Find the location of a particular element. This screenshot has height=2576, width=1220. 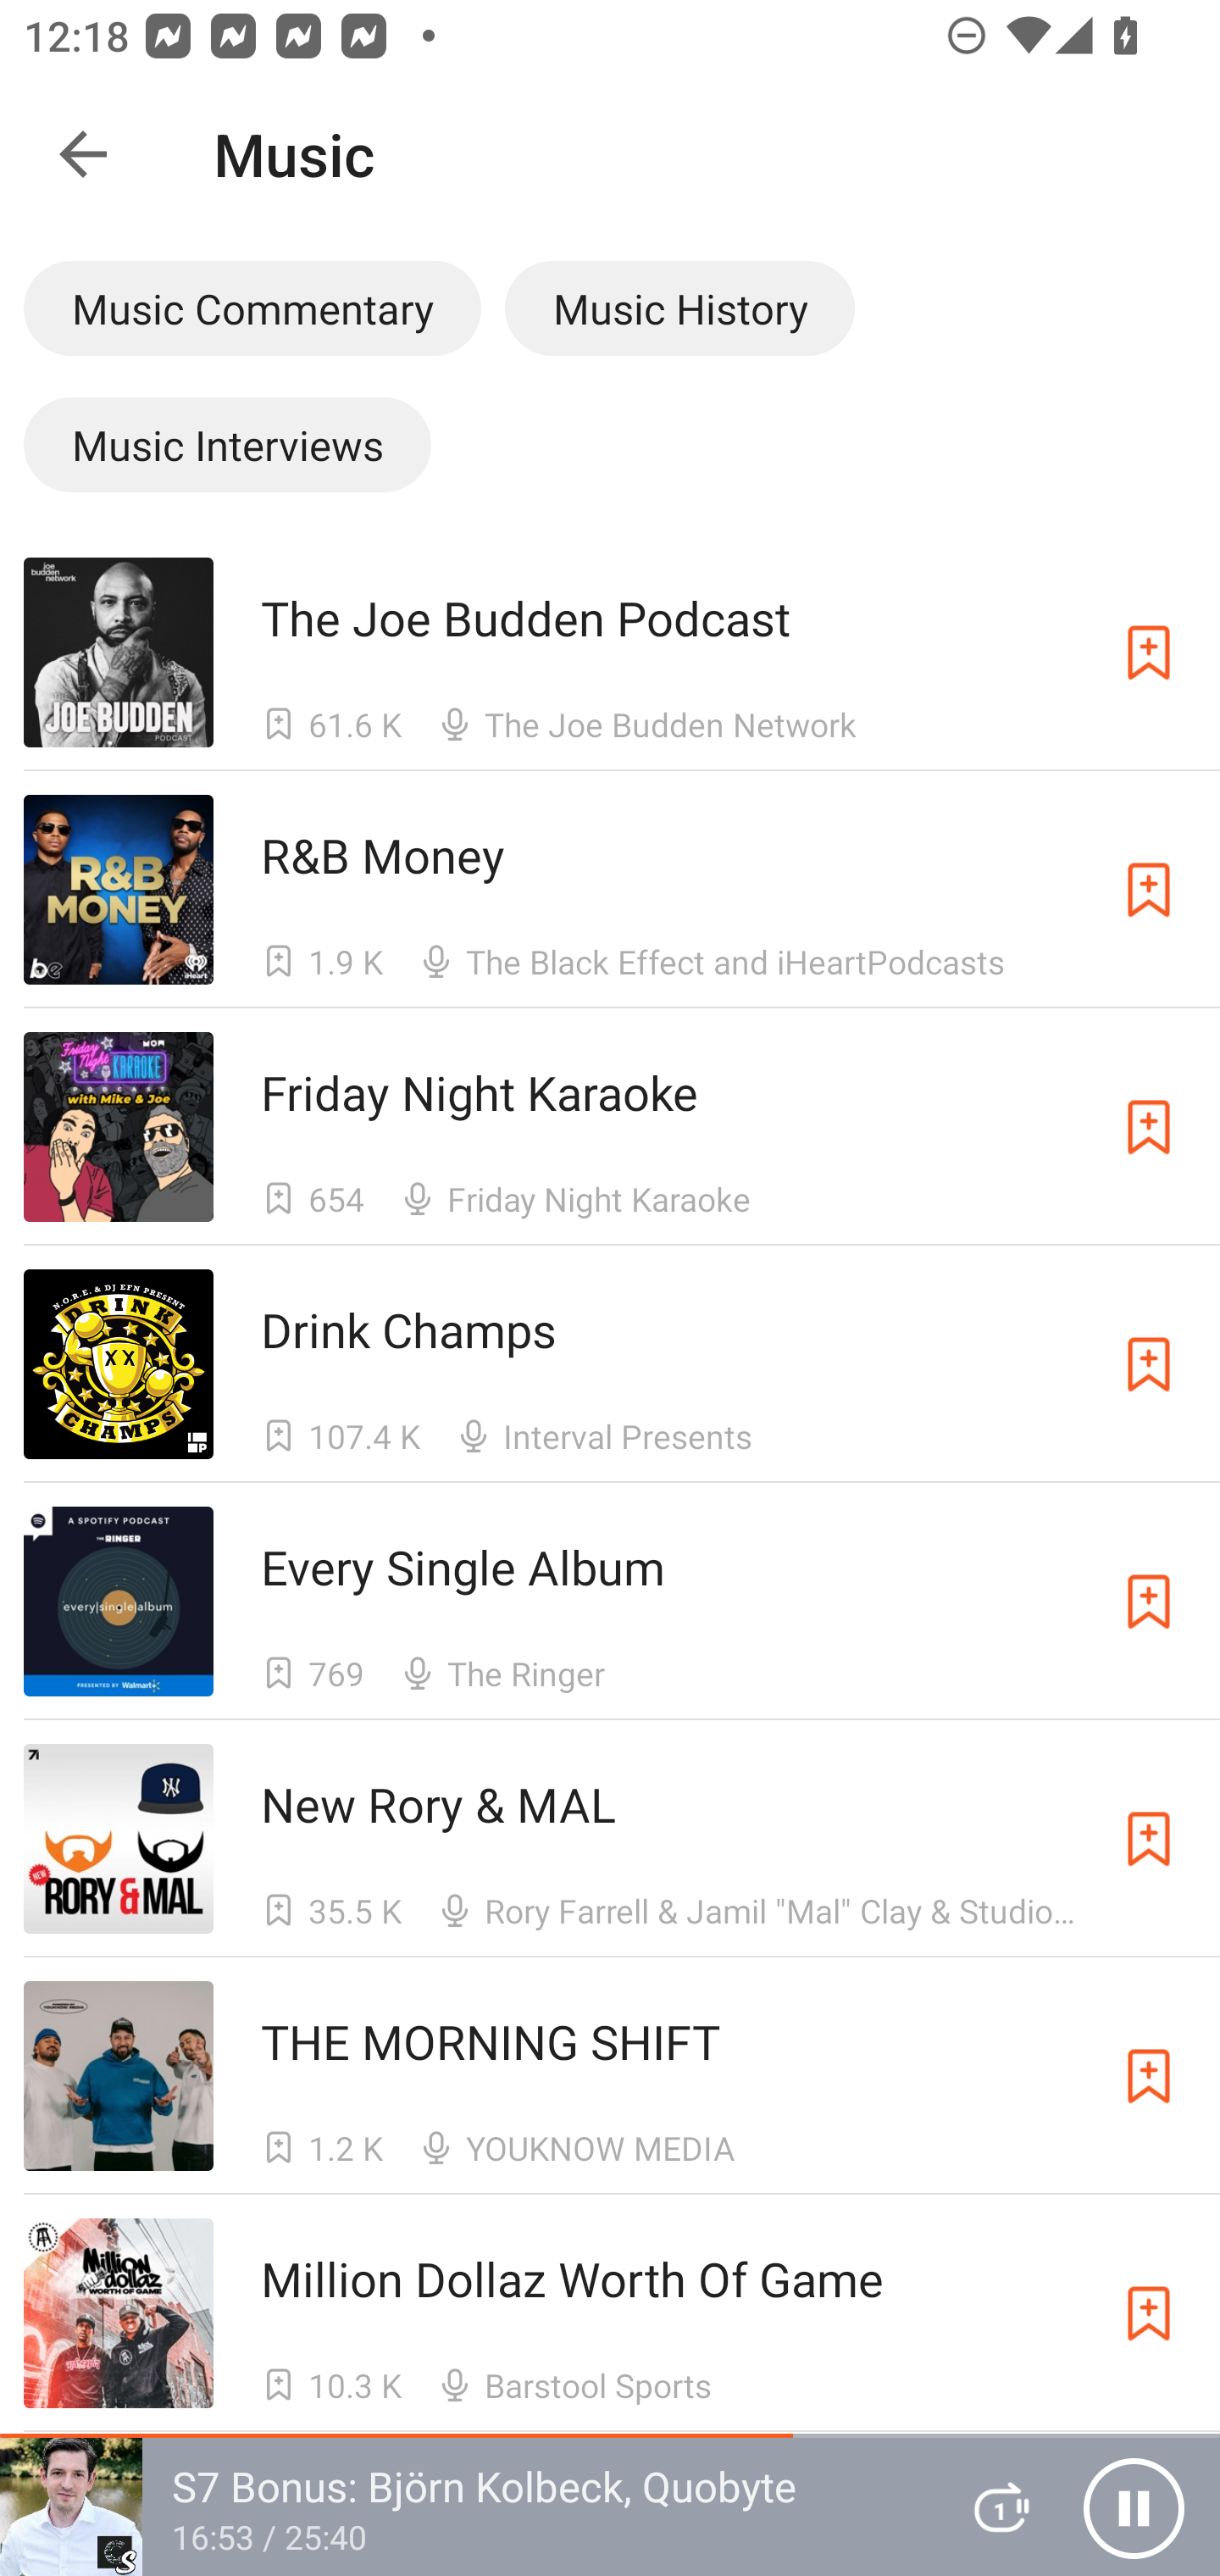

Subscribe is located at coordinates (1149, 1127).